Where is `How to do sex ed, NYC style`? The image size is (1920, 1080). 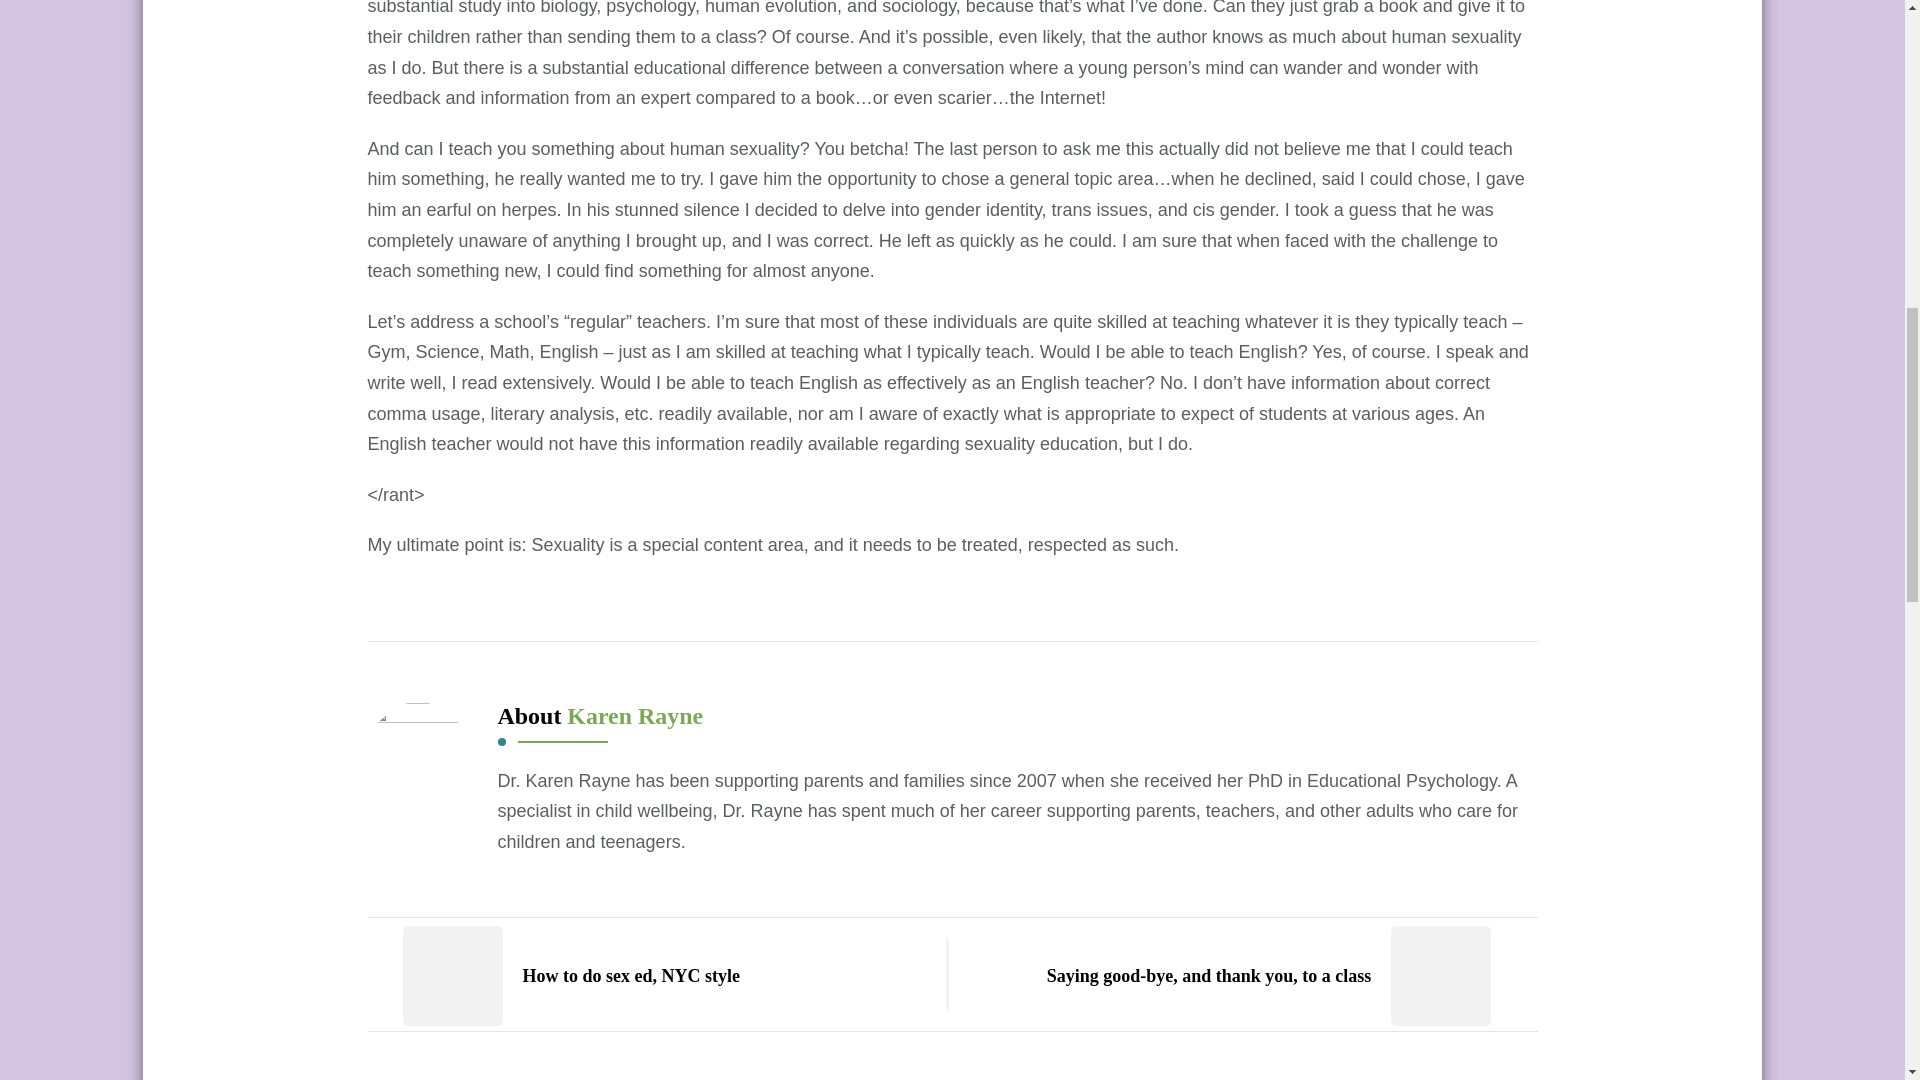
How to do sex ed, NYC style is located at coordinates (554, 976).